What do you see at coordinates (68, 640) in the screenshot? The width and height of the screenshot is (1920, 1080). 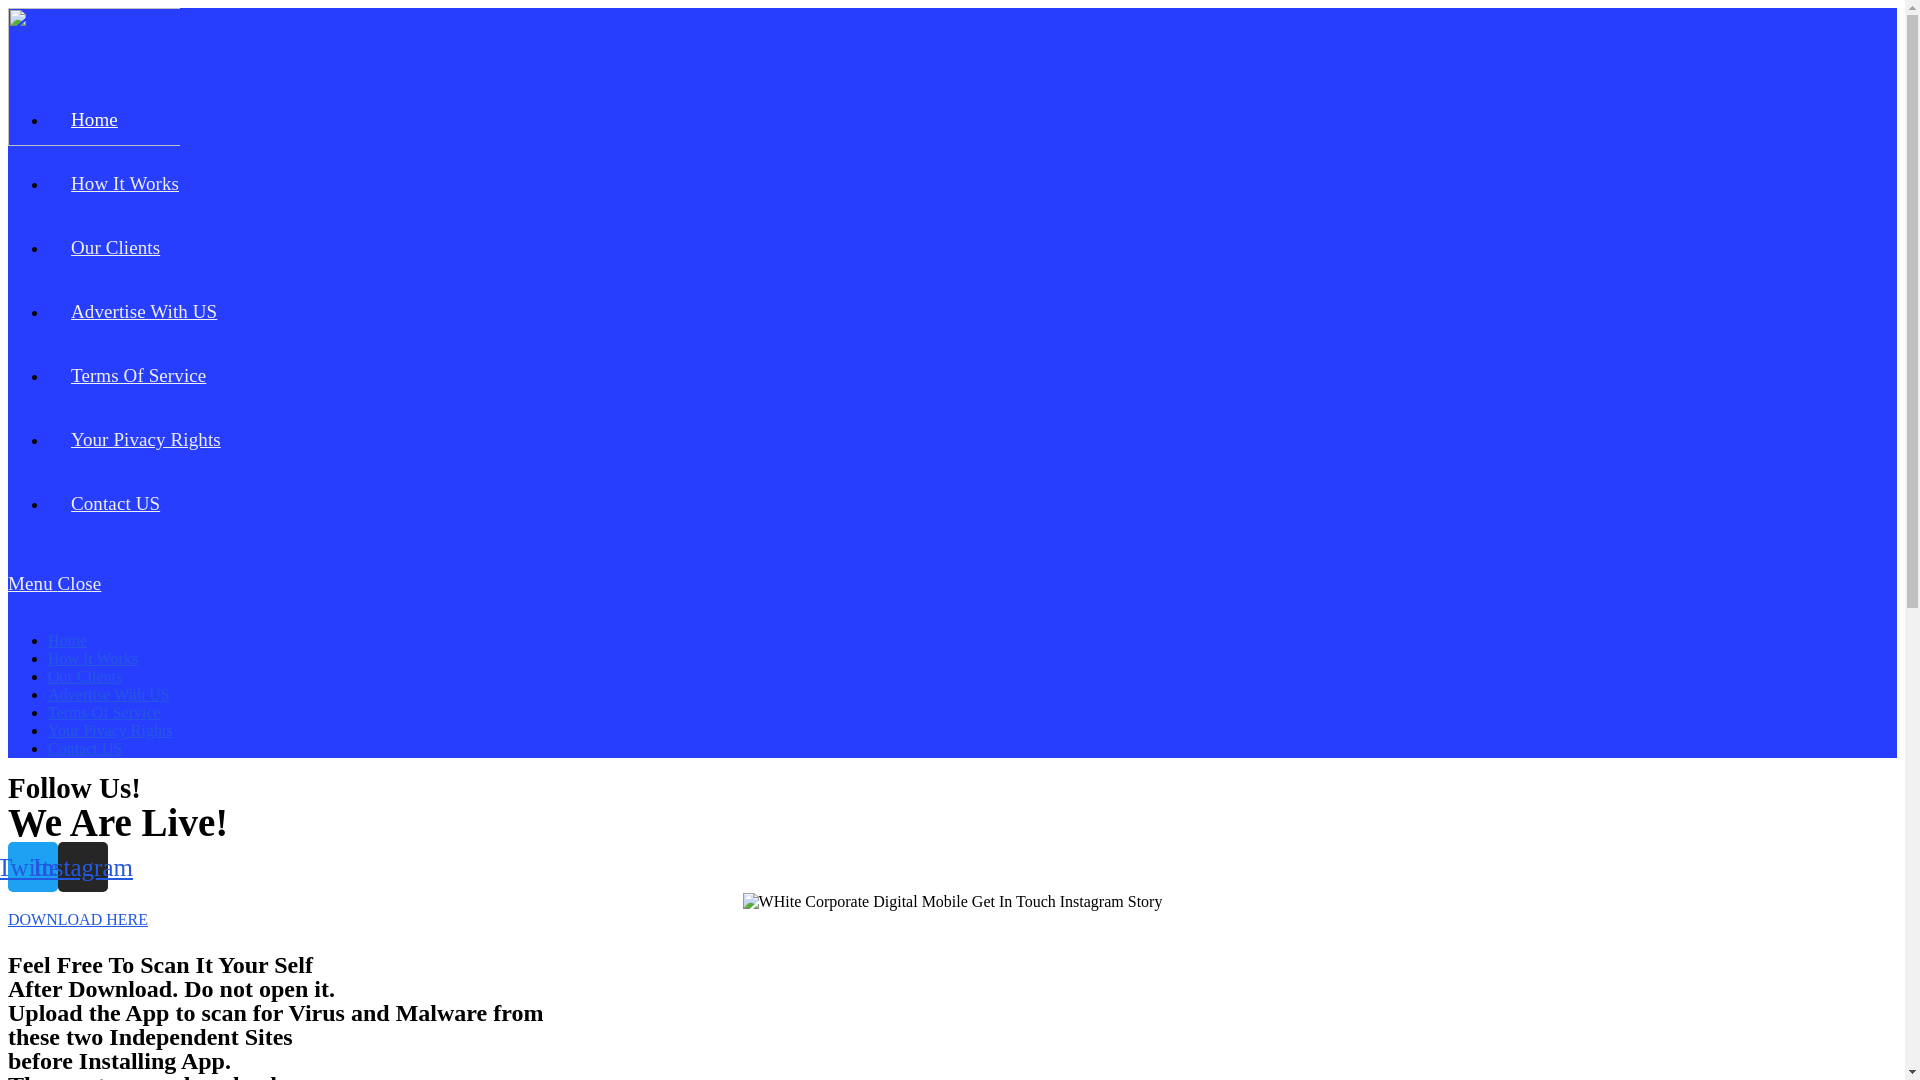 I see `Home` at bounding box center [68, 640].